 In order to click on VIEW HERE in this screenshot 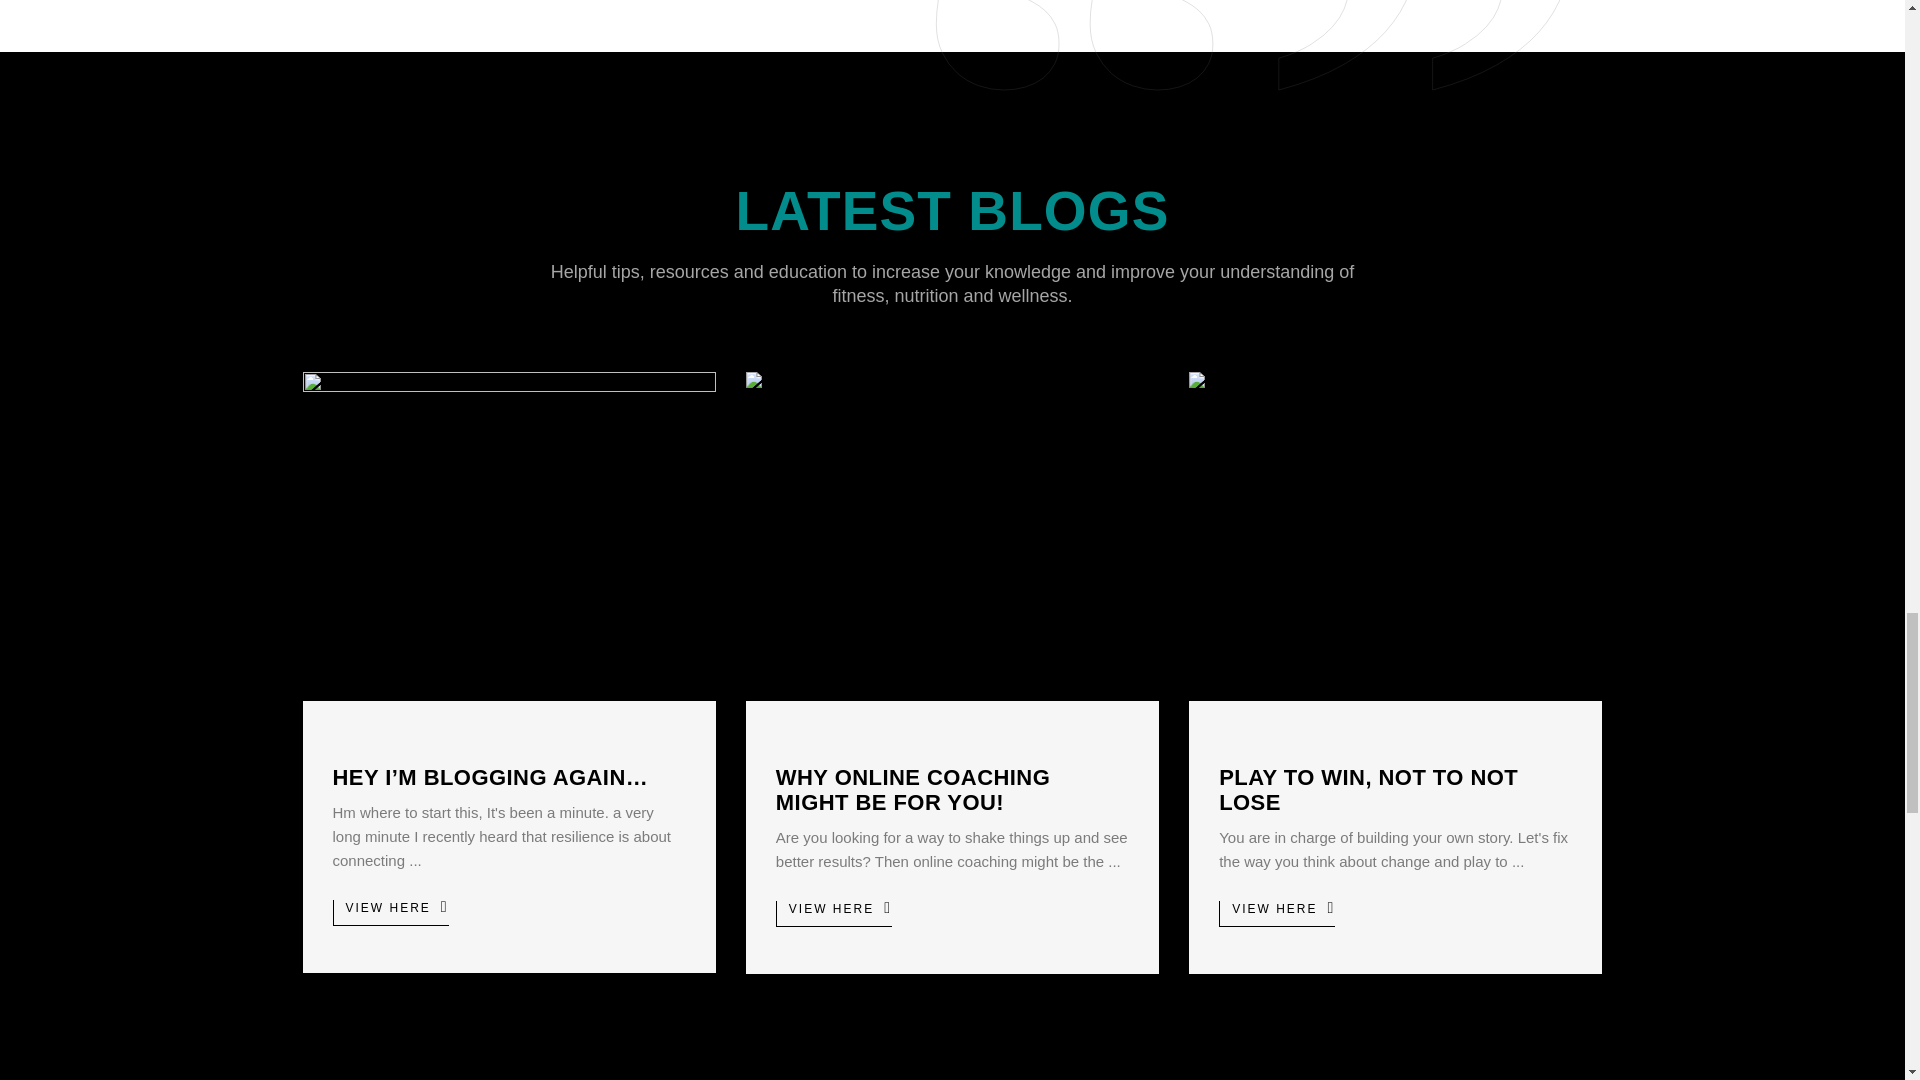, I will do `click(834, 912)`.